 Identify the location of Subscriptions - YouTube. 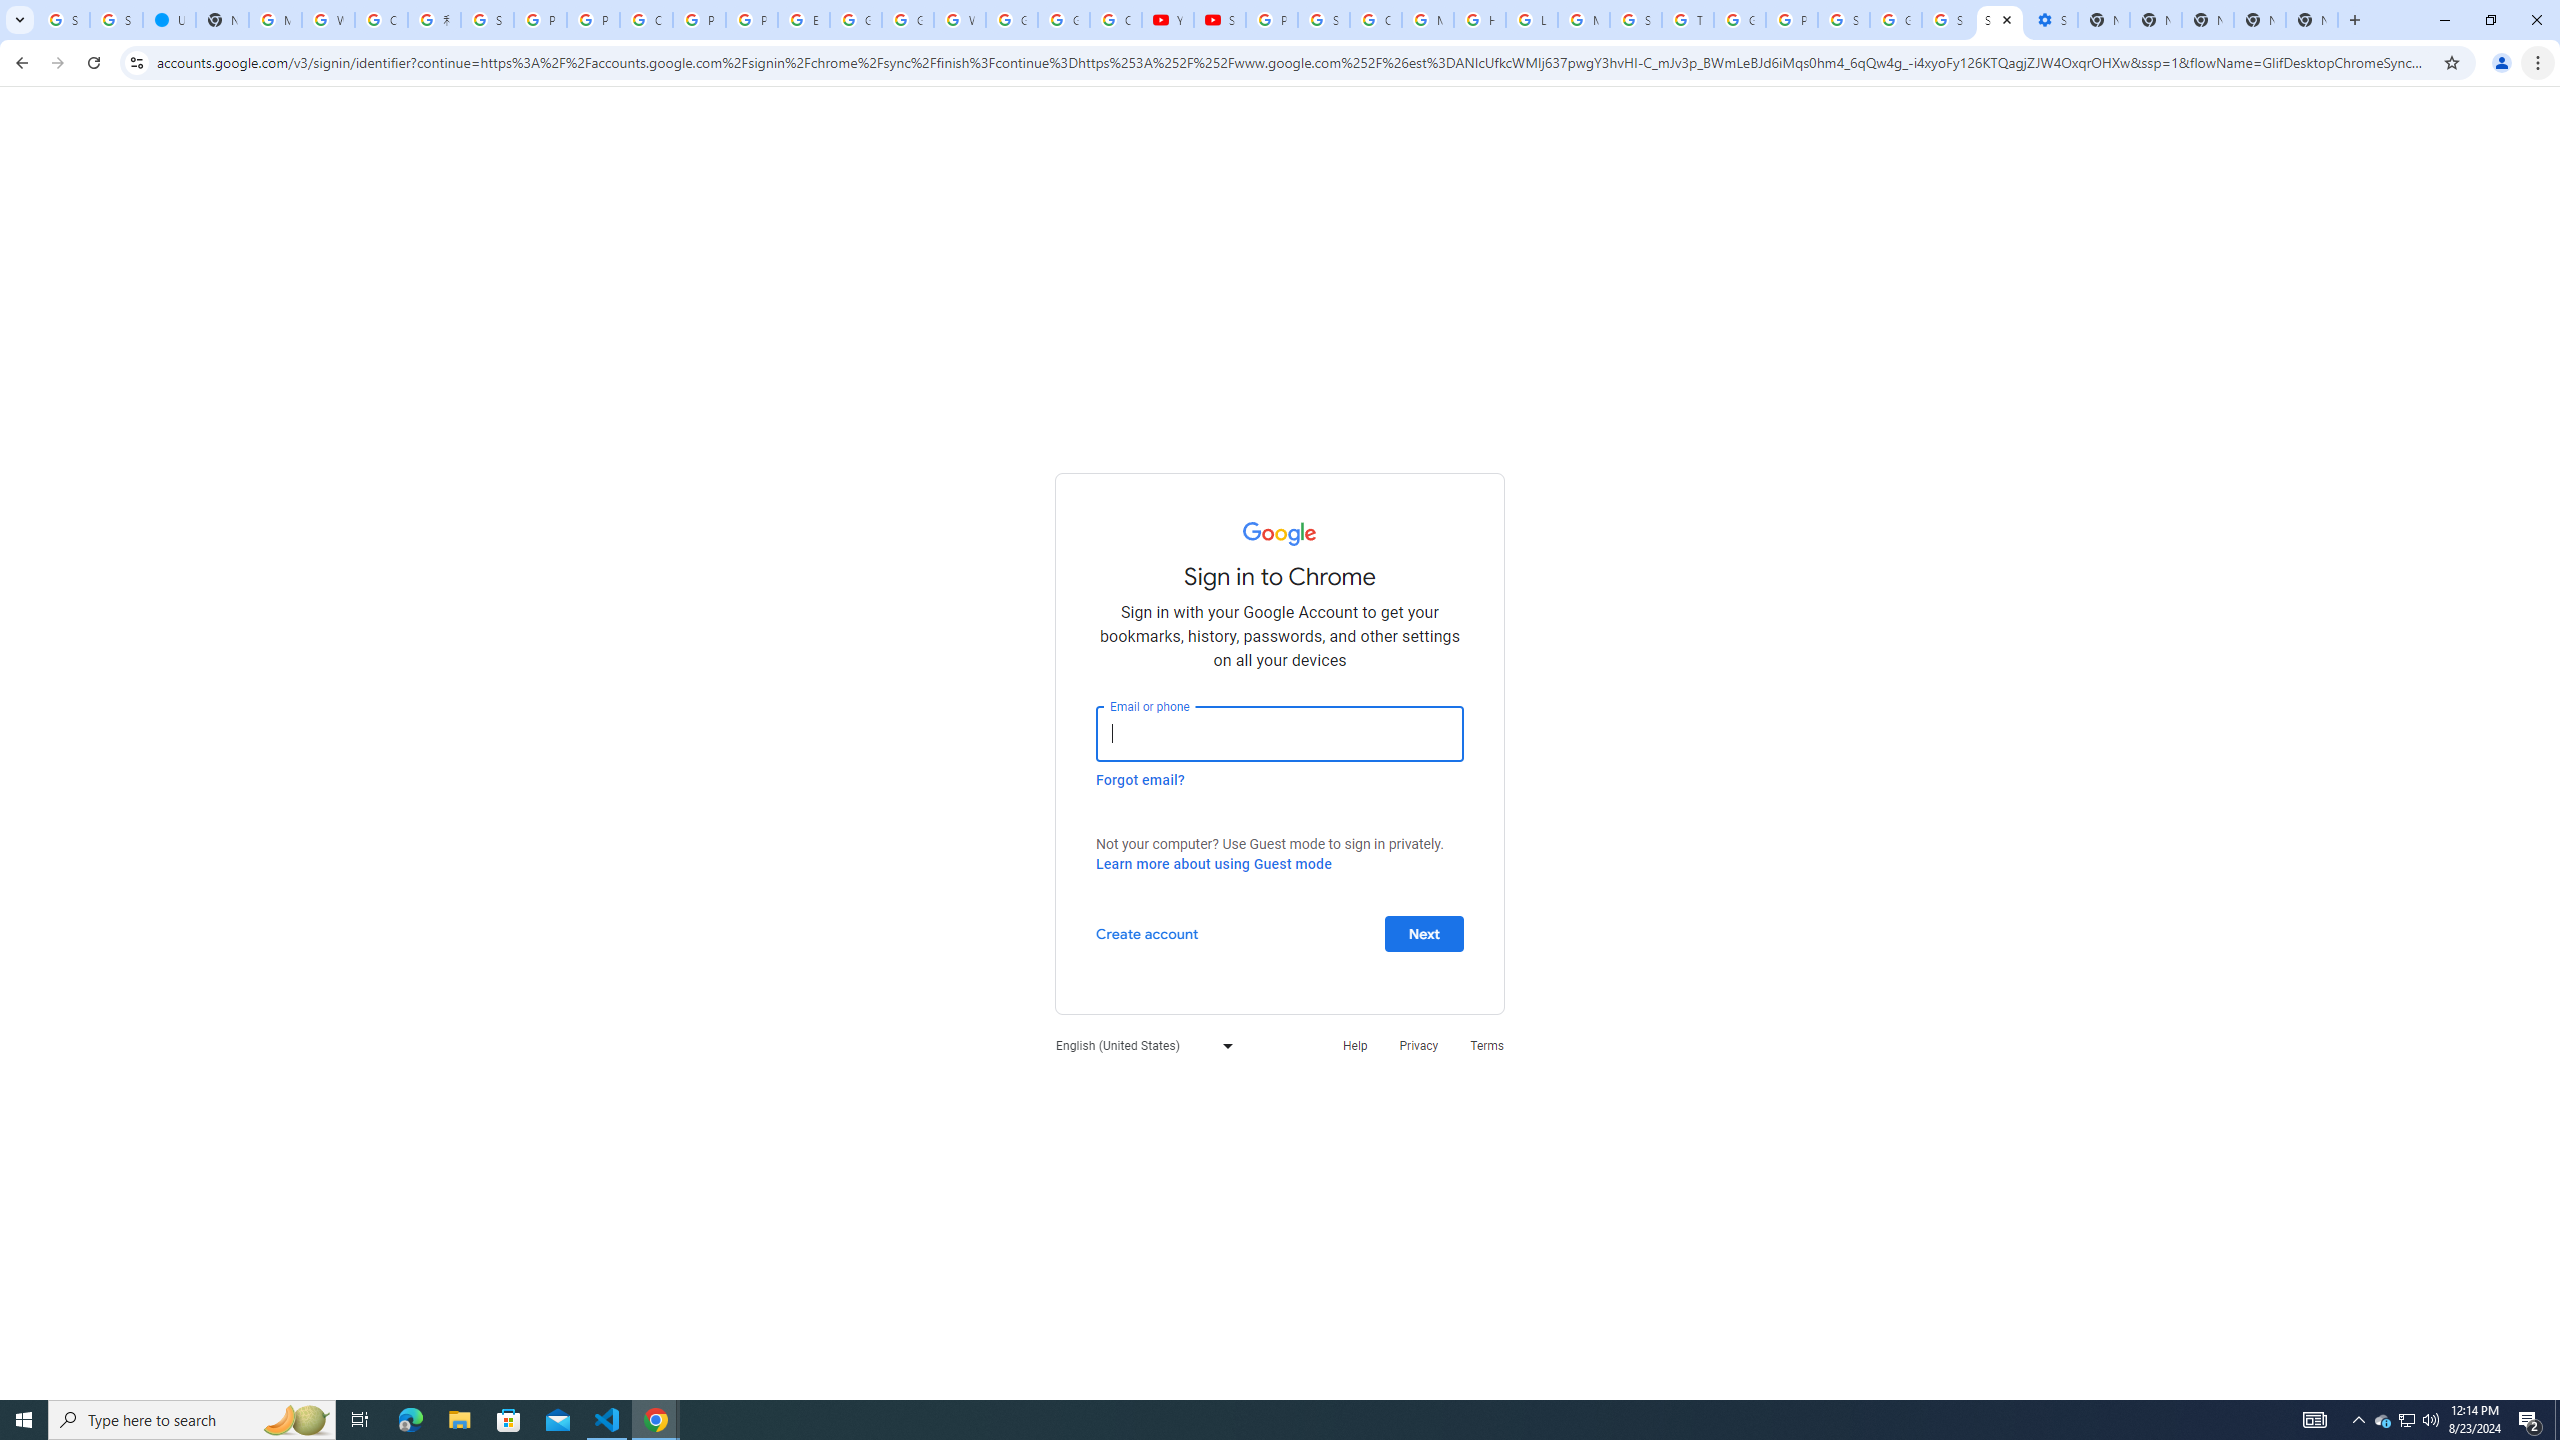
(1220, 20).